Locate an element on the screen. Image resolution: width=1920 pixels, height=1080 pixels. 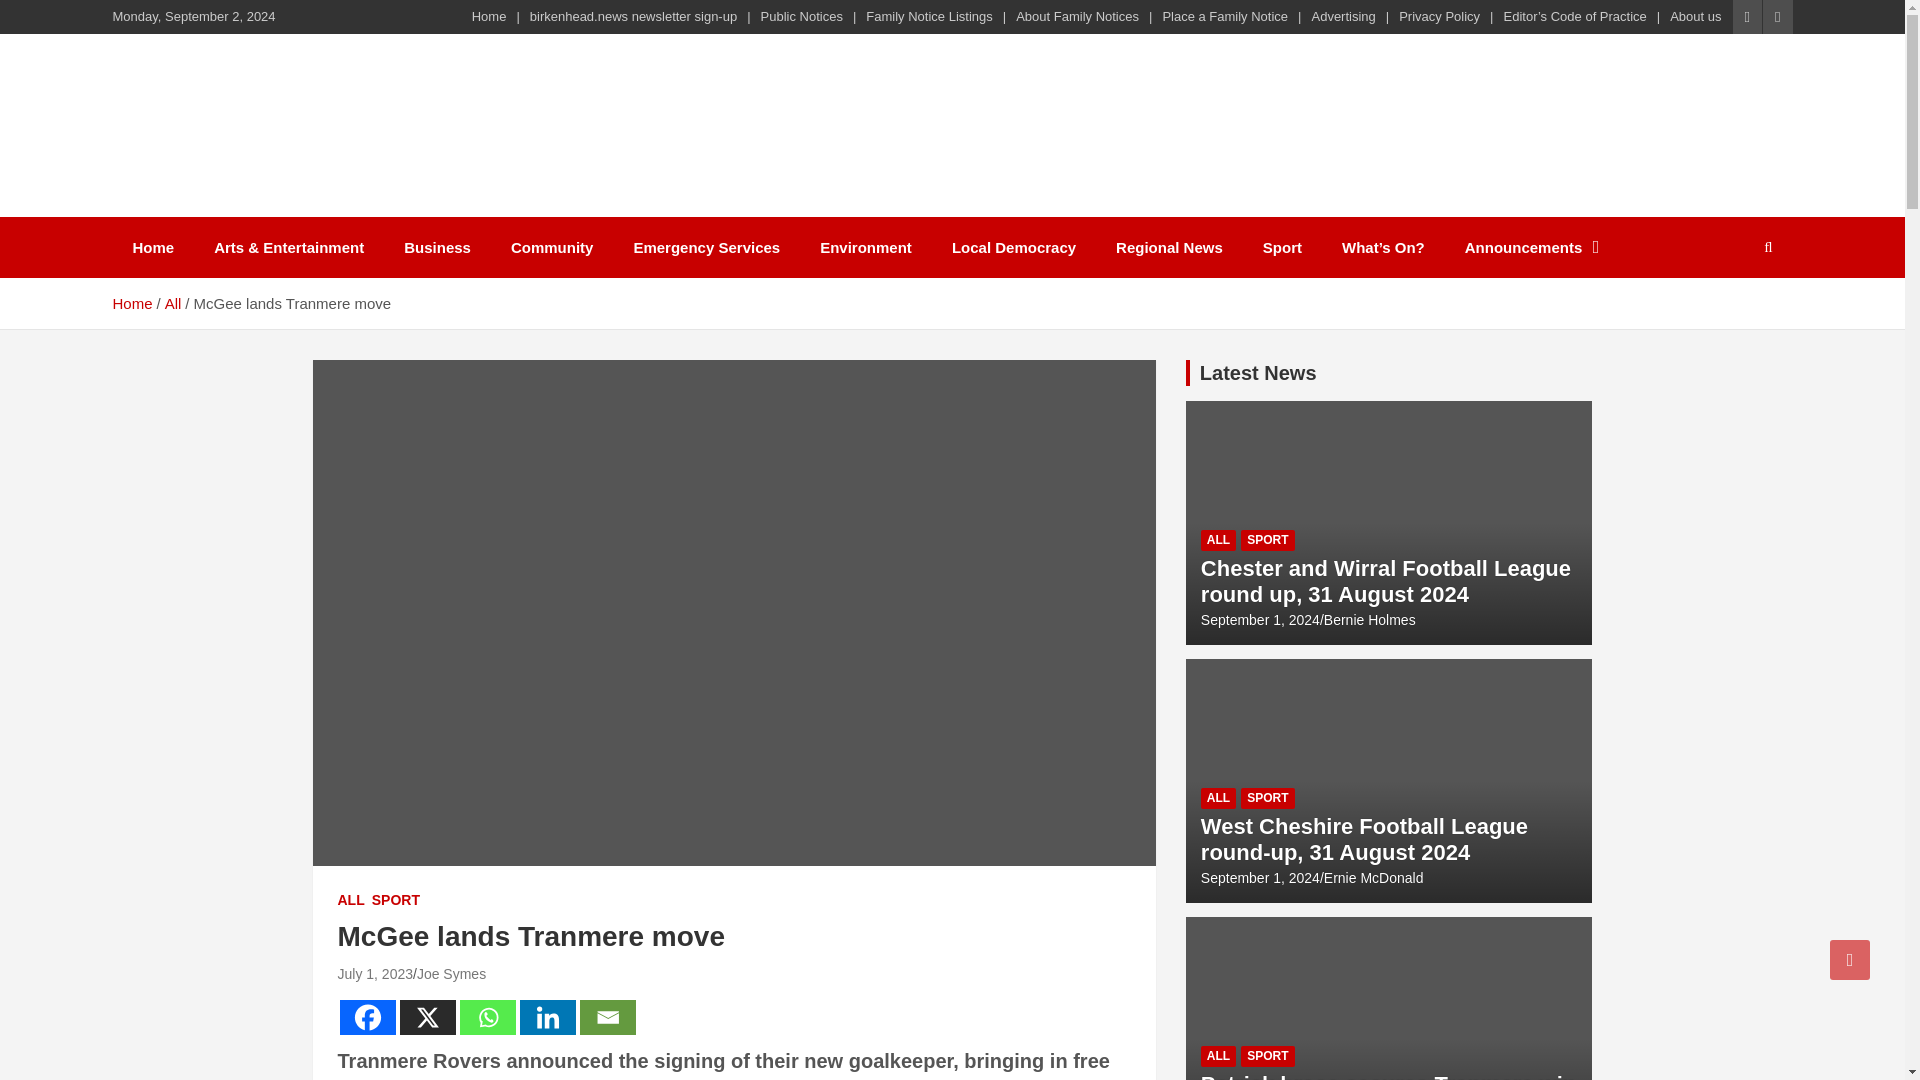
Whatsapp is located at coordinates (488, 1017).